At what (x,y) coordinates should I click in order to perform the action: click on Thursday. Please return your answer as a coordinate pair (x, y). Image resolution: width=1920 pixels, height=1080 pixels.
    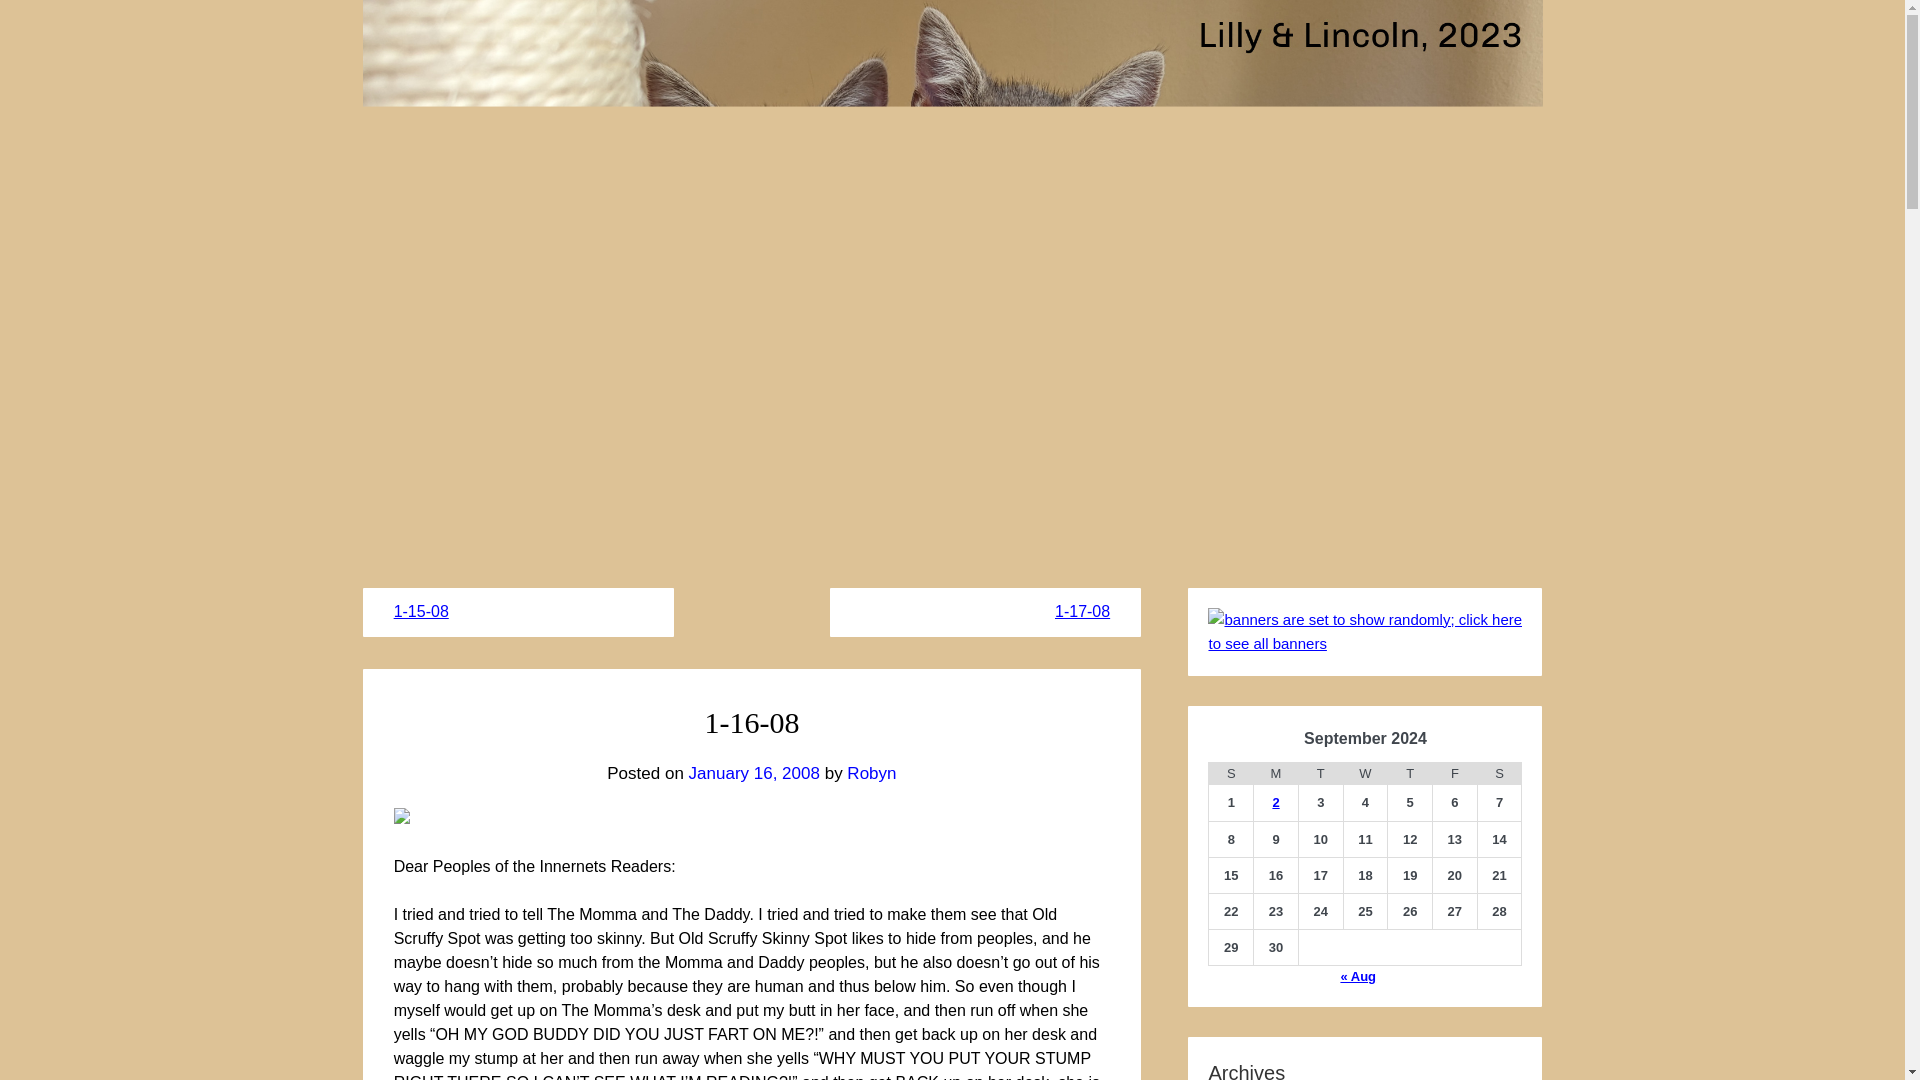
    Looking at the image, I should click on (1410, 774).